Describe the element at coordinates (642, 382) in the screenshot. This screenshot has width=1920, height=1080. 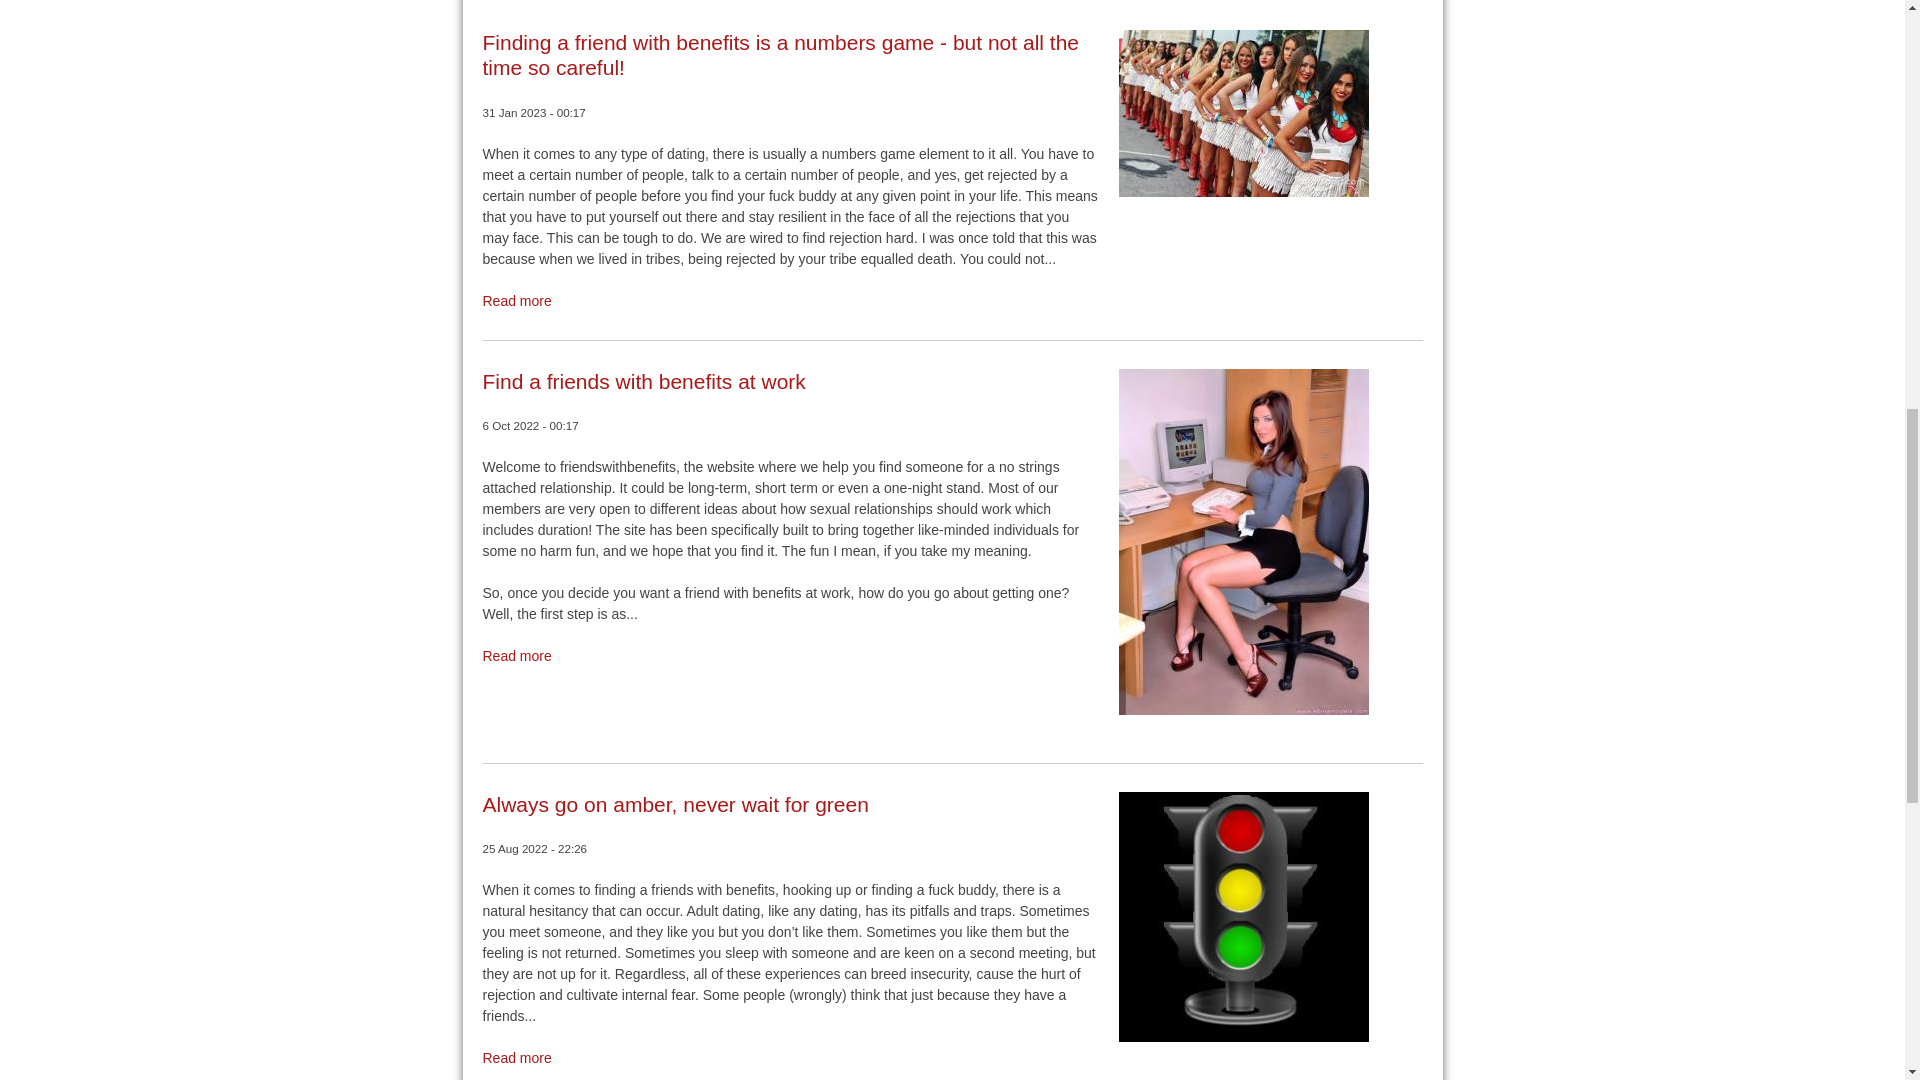
I see `Find a friends with benefits at work` at that location.